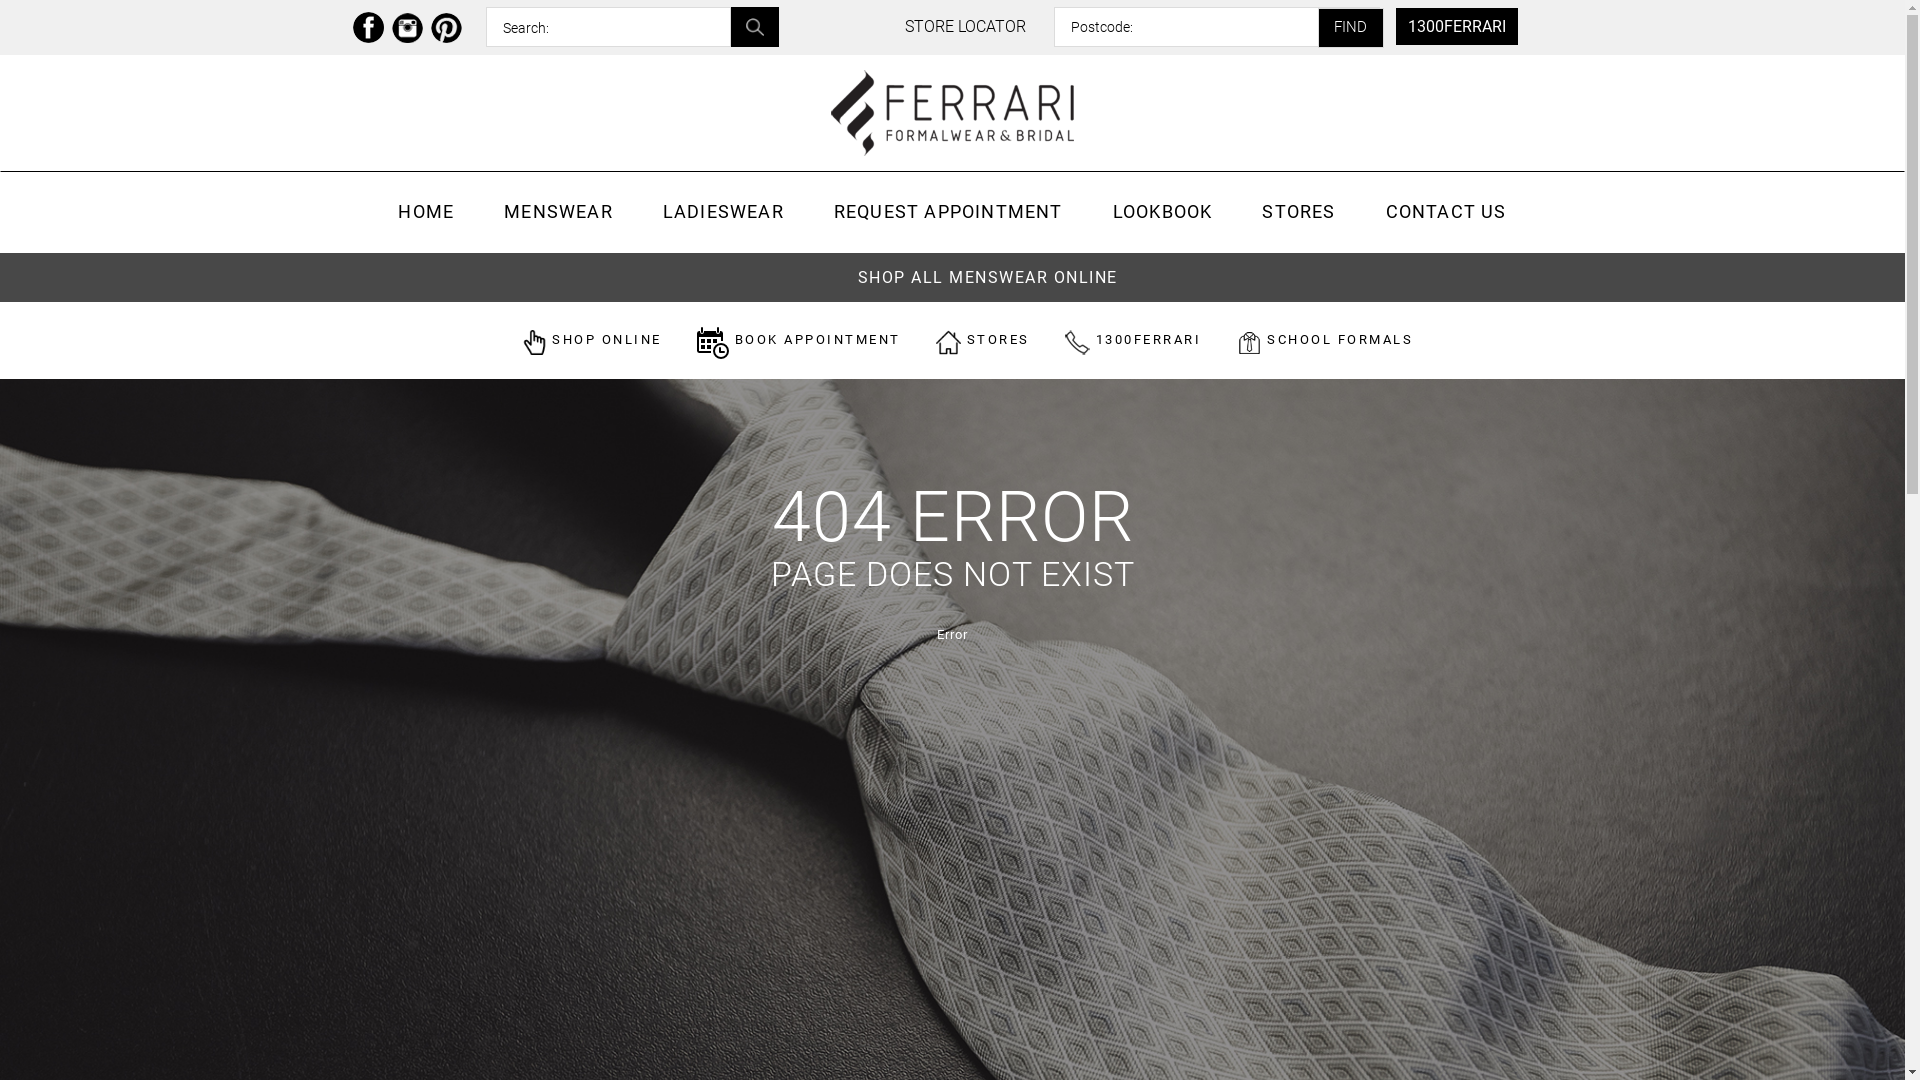  Describe the element at coordinates (1298, 212) in the screenshot. I see `STORES` at that location.